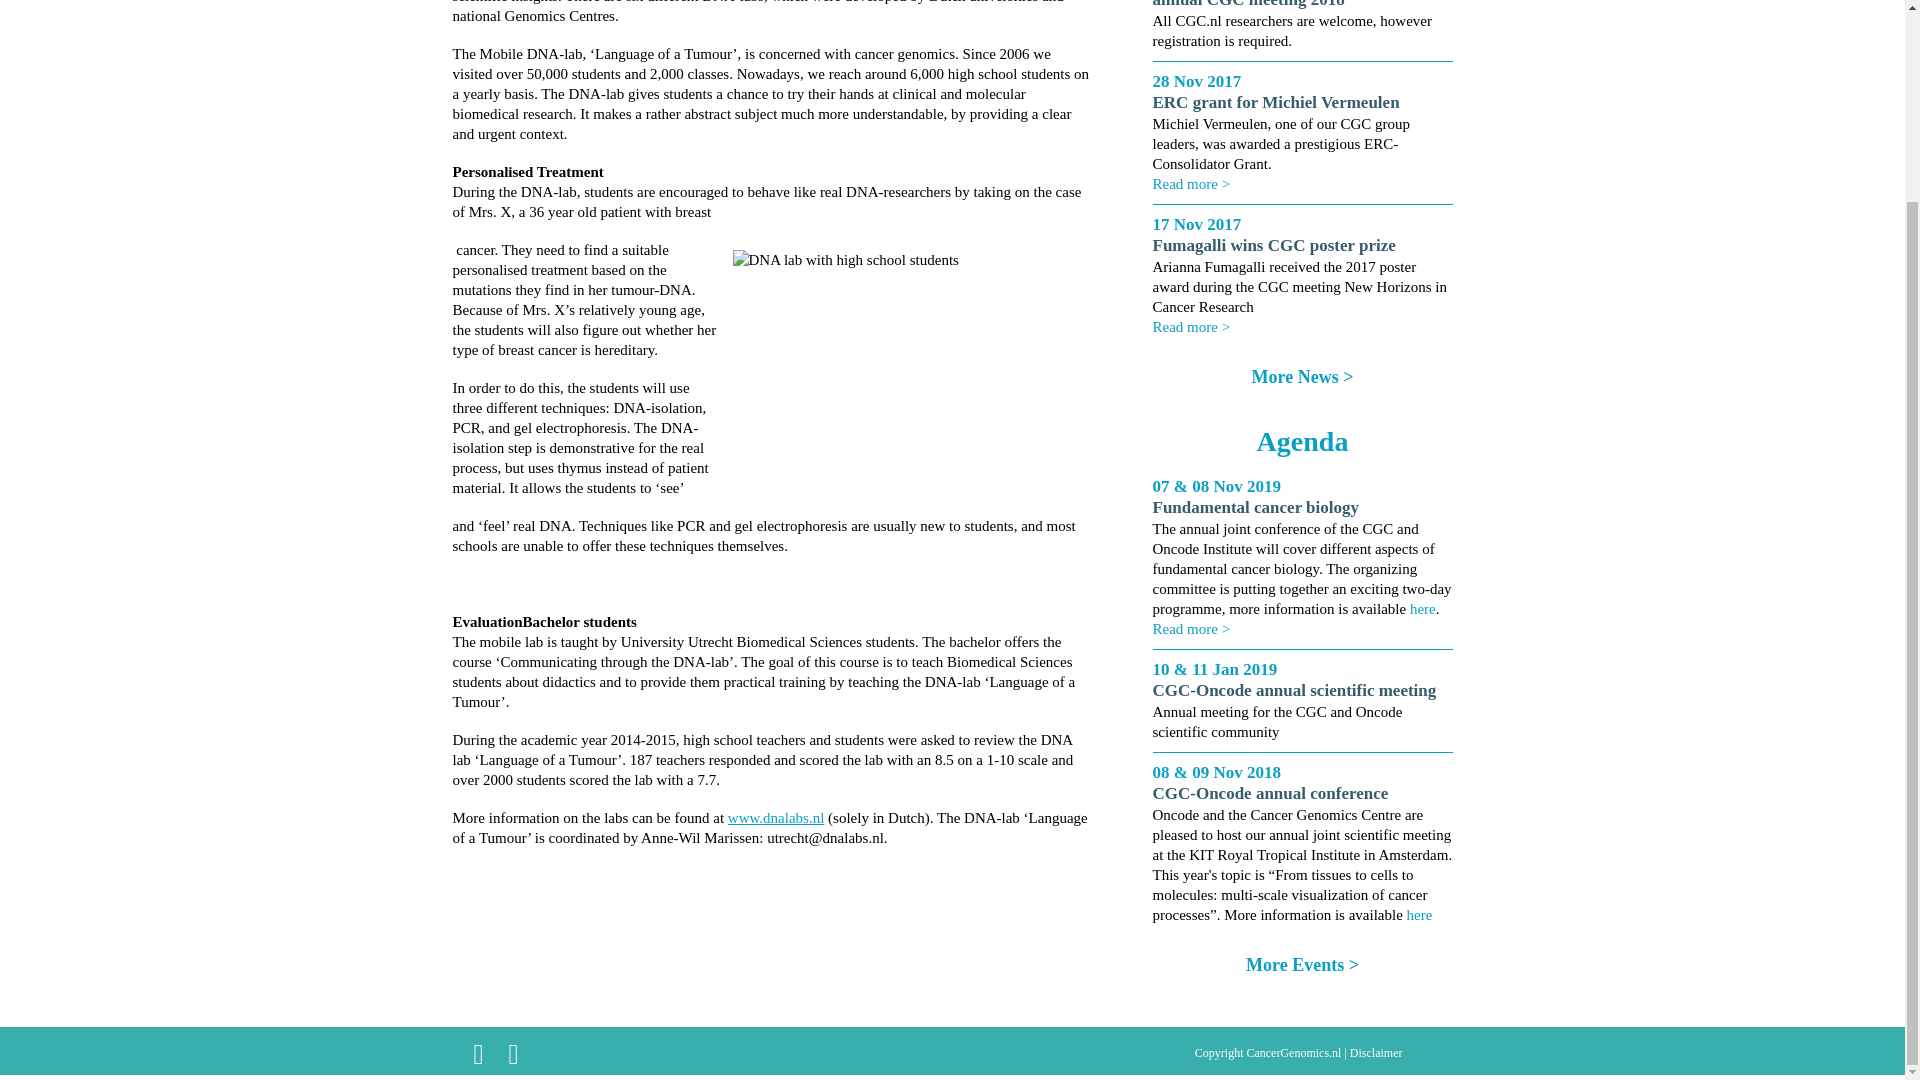  I want to click on www.dnalabs.nl, so click(776, 818).